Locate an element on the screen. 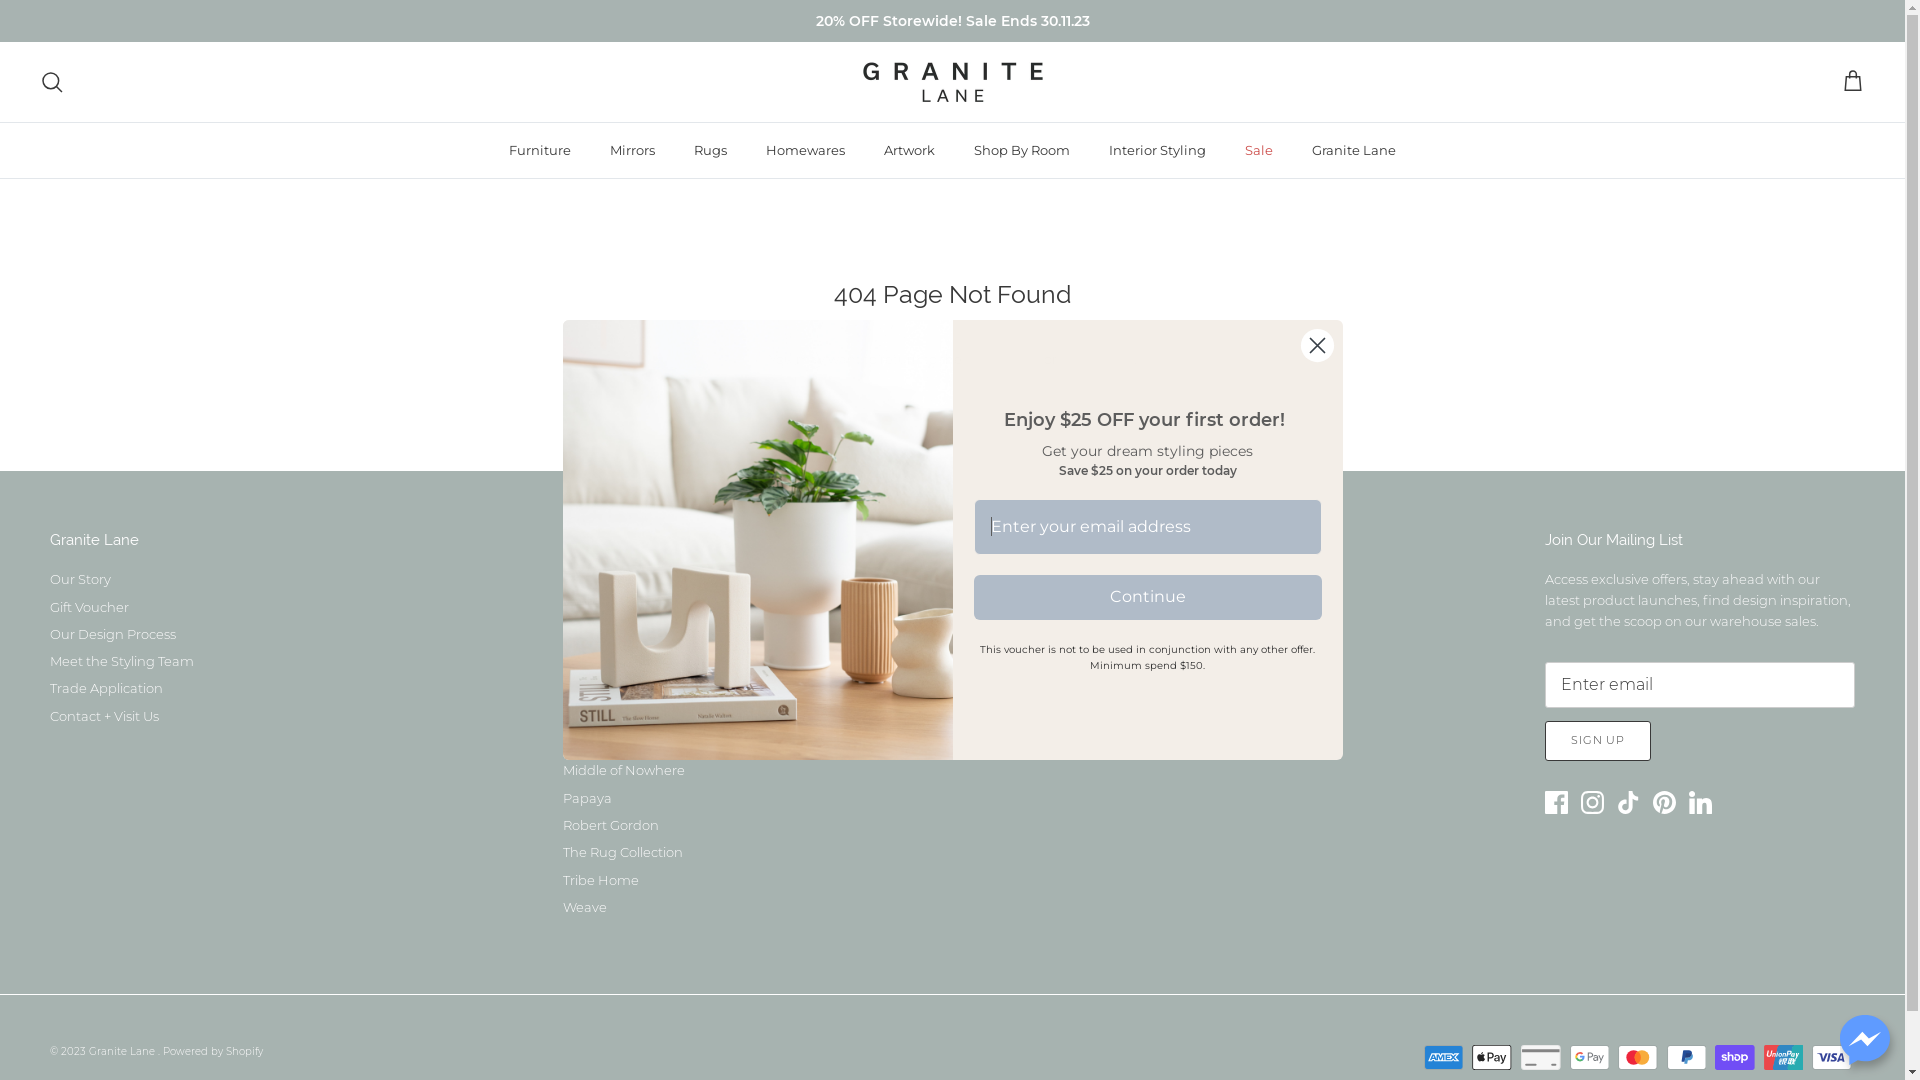  Cart is located at coordinates (1853, 82).